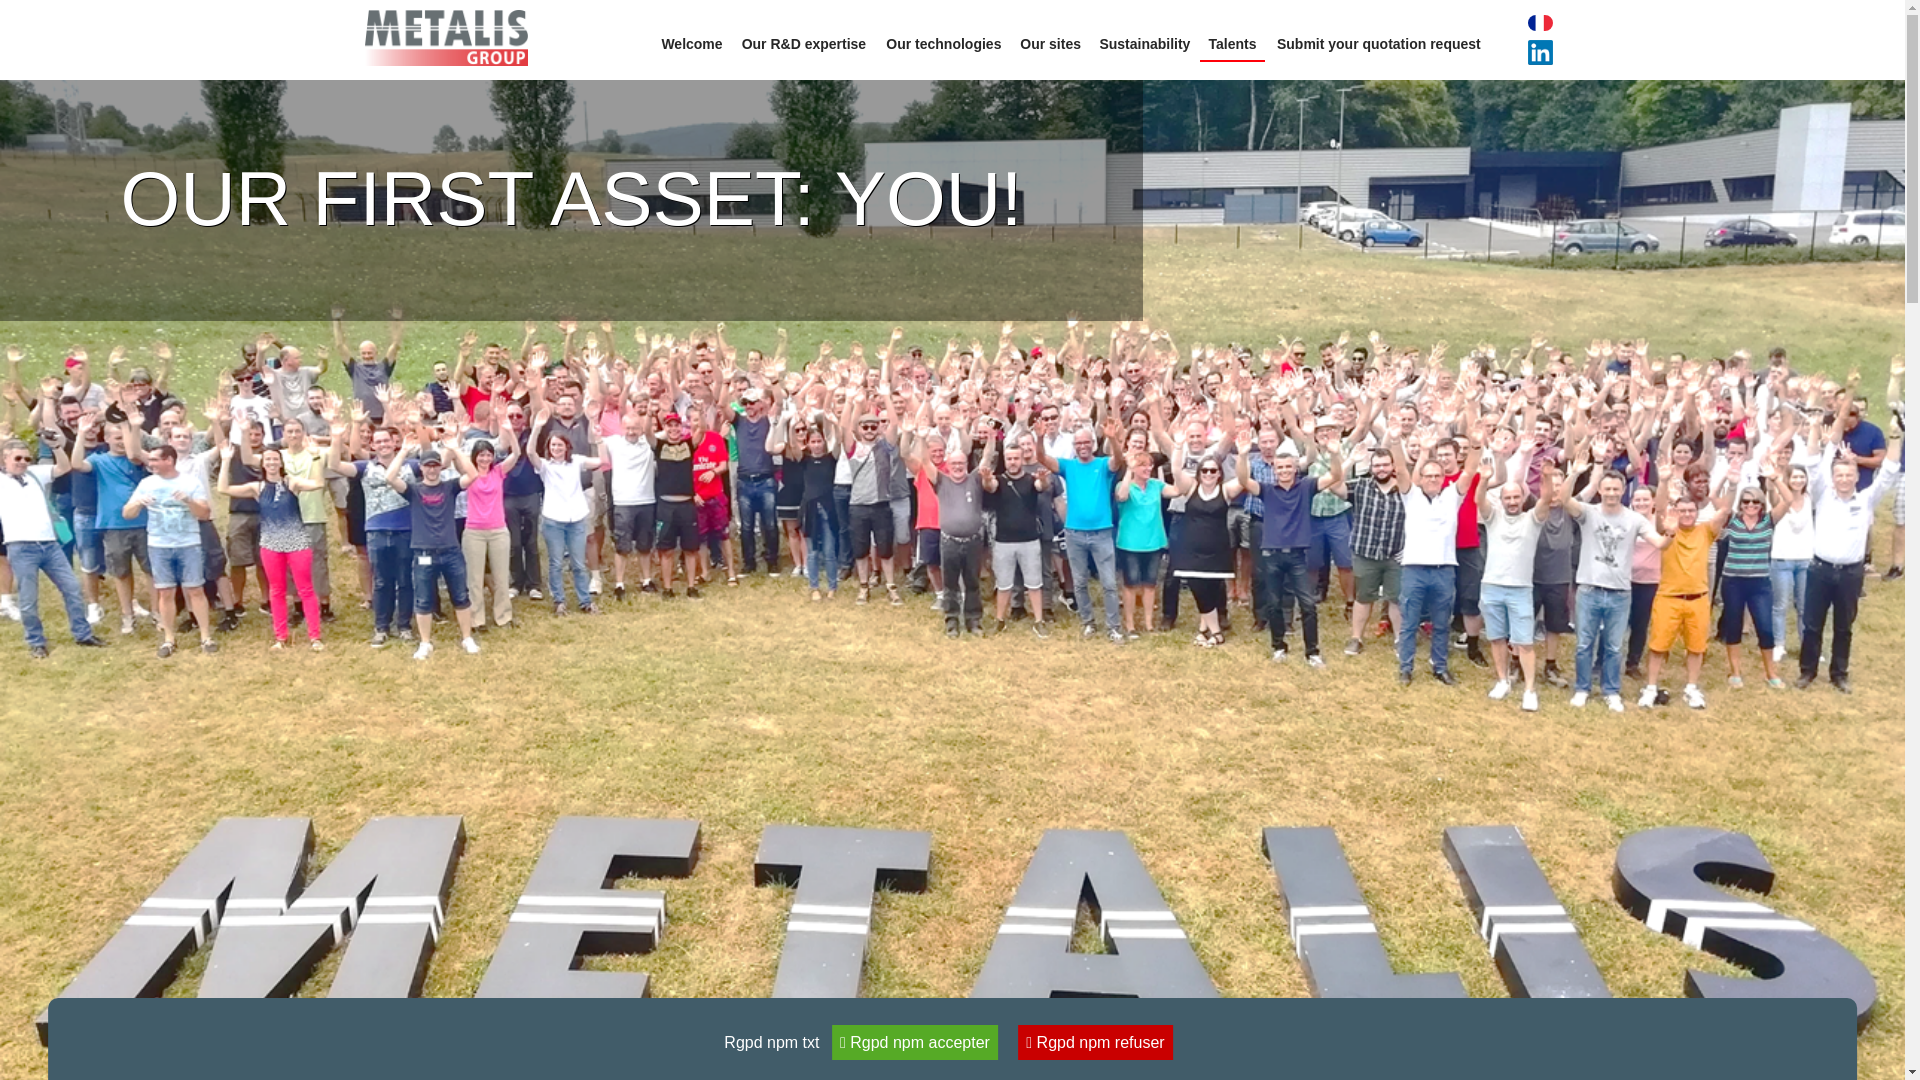 The width and height of the screenshot is (1920, 1080). Describe the element at coordinates (692, 44) in the screenshot. I see `Welcome` at that location.